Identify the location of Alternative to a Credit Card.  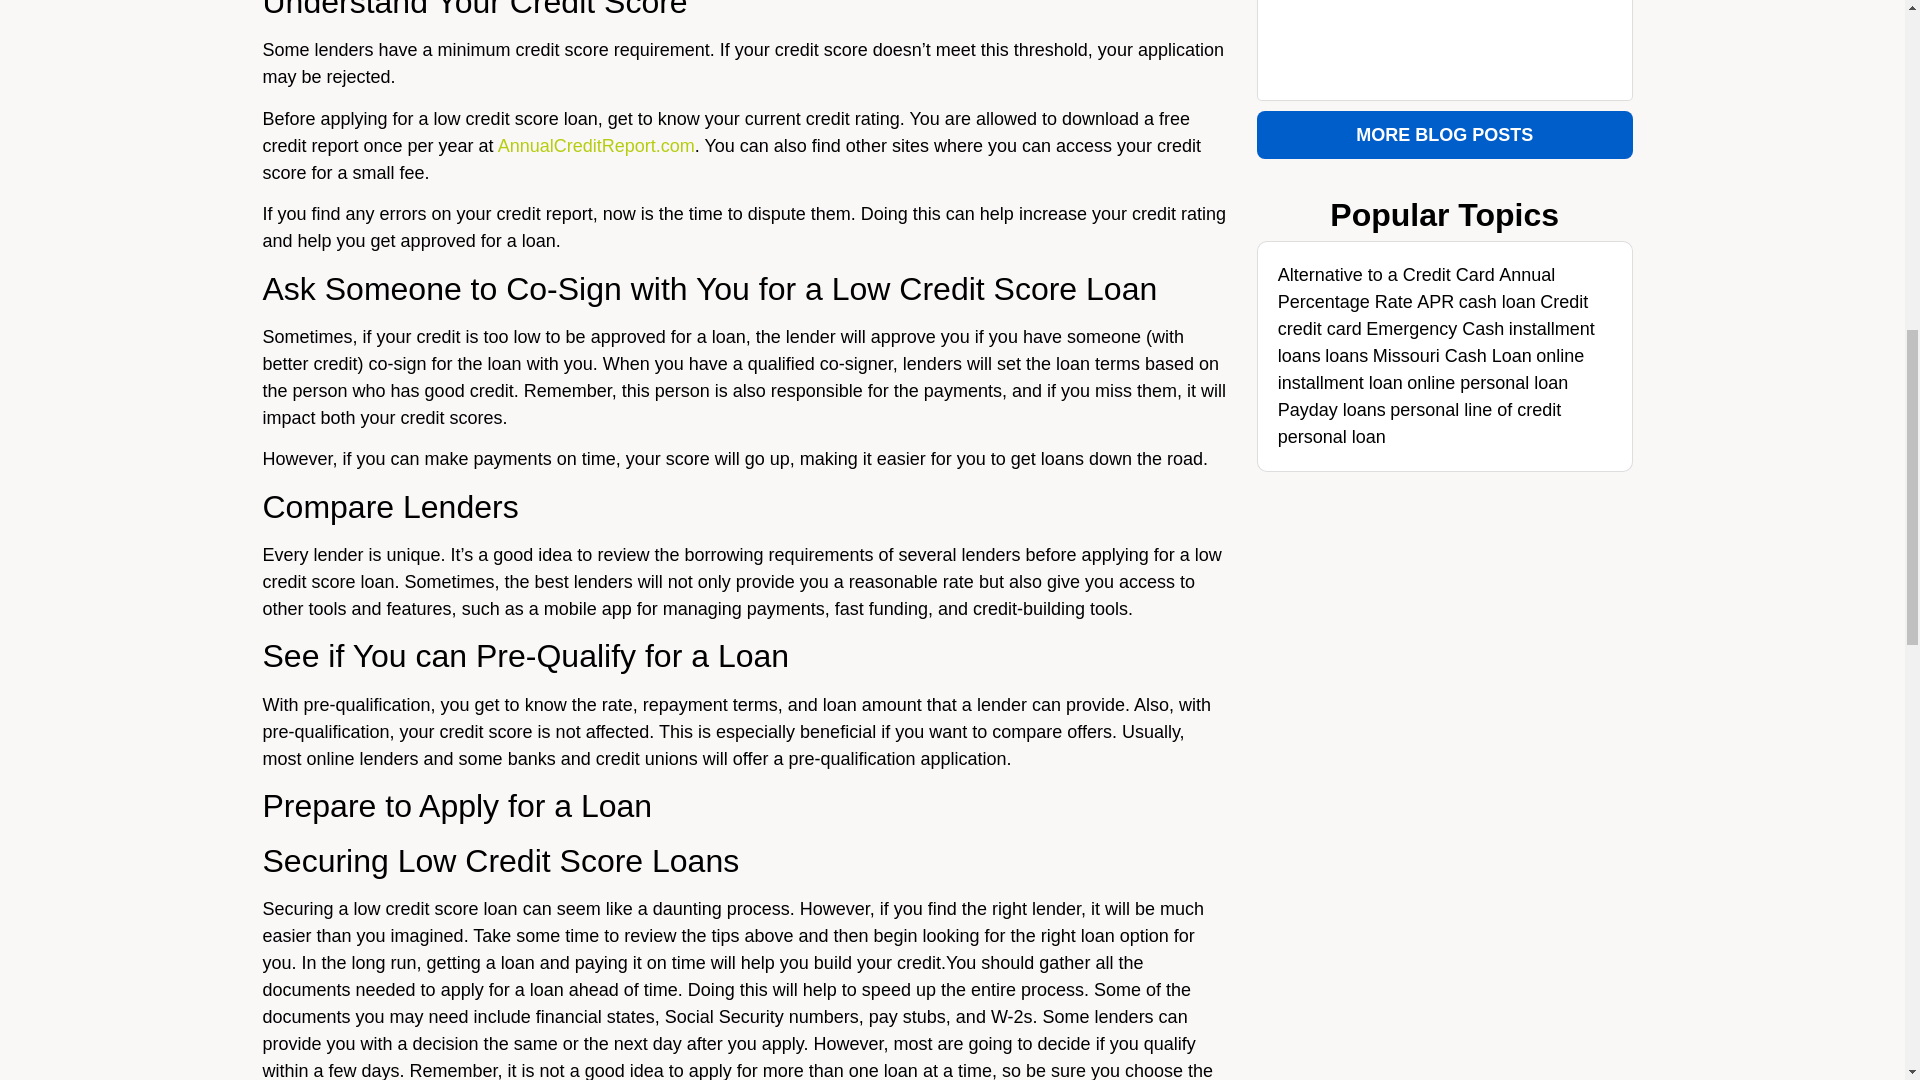
(1386, 274).